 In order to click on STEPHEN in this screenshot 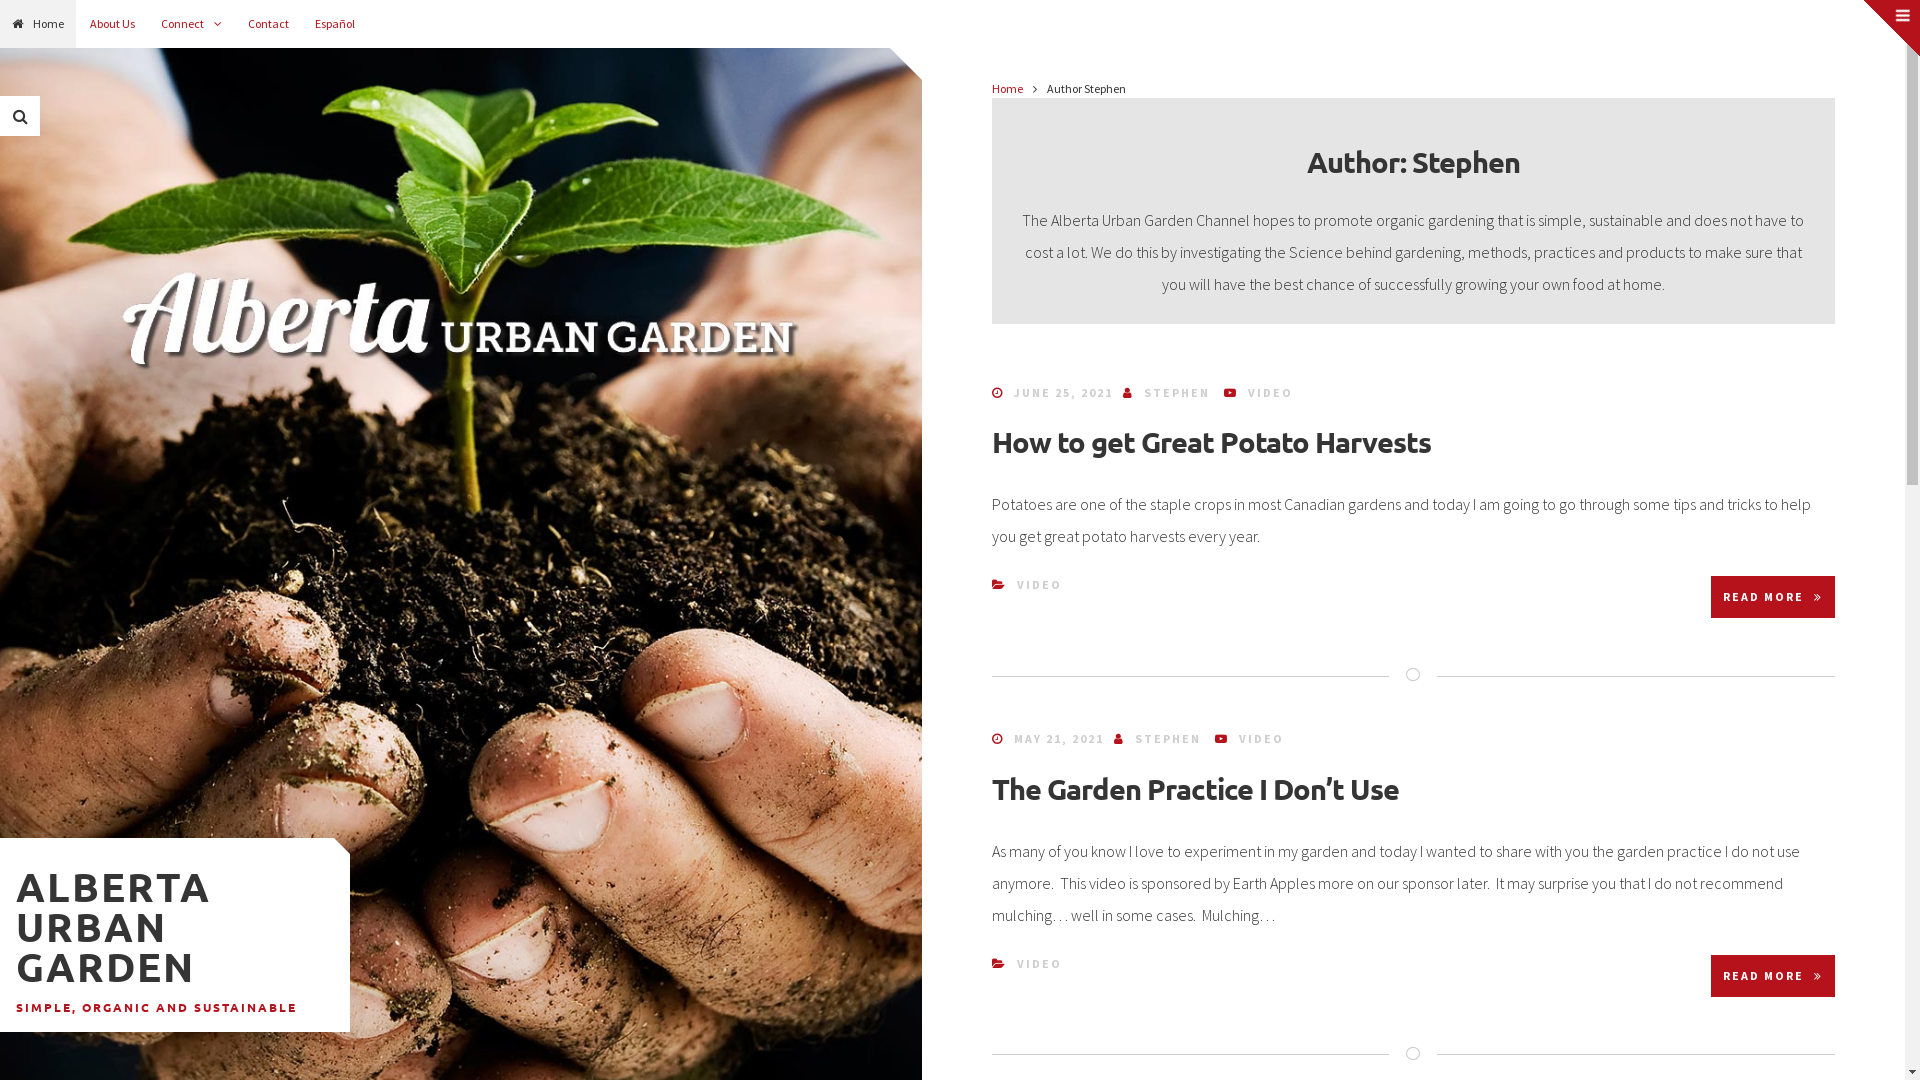, I will do `click(1168, 738)`.